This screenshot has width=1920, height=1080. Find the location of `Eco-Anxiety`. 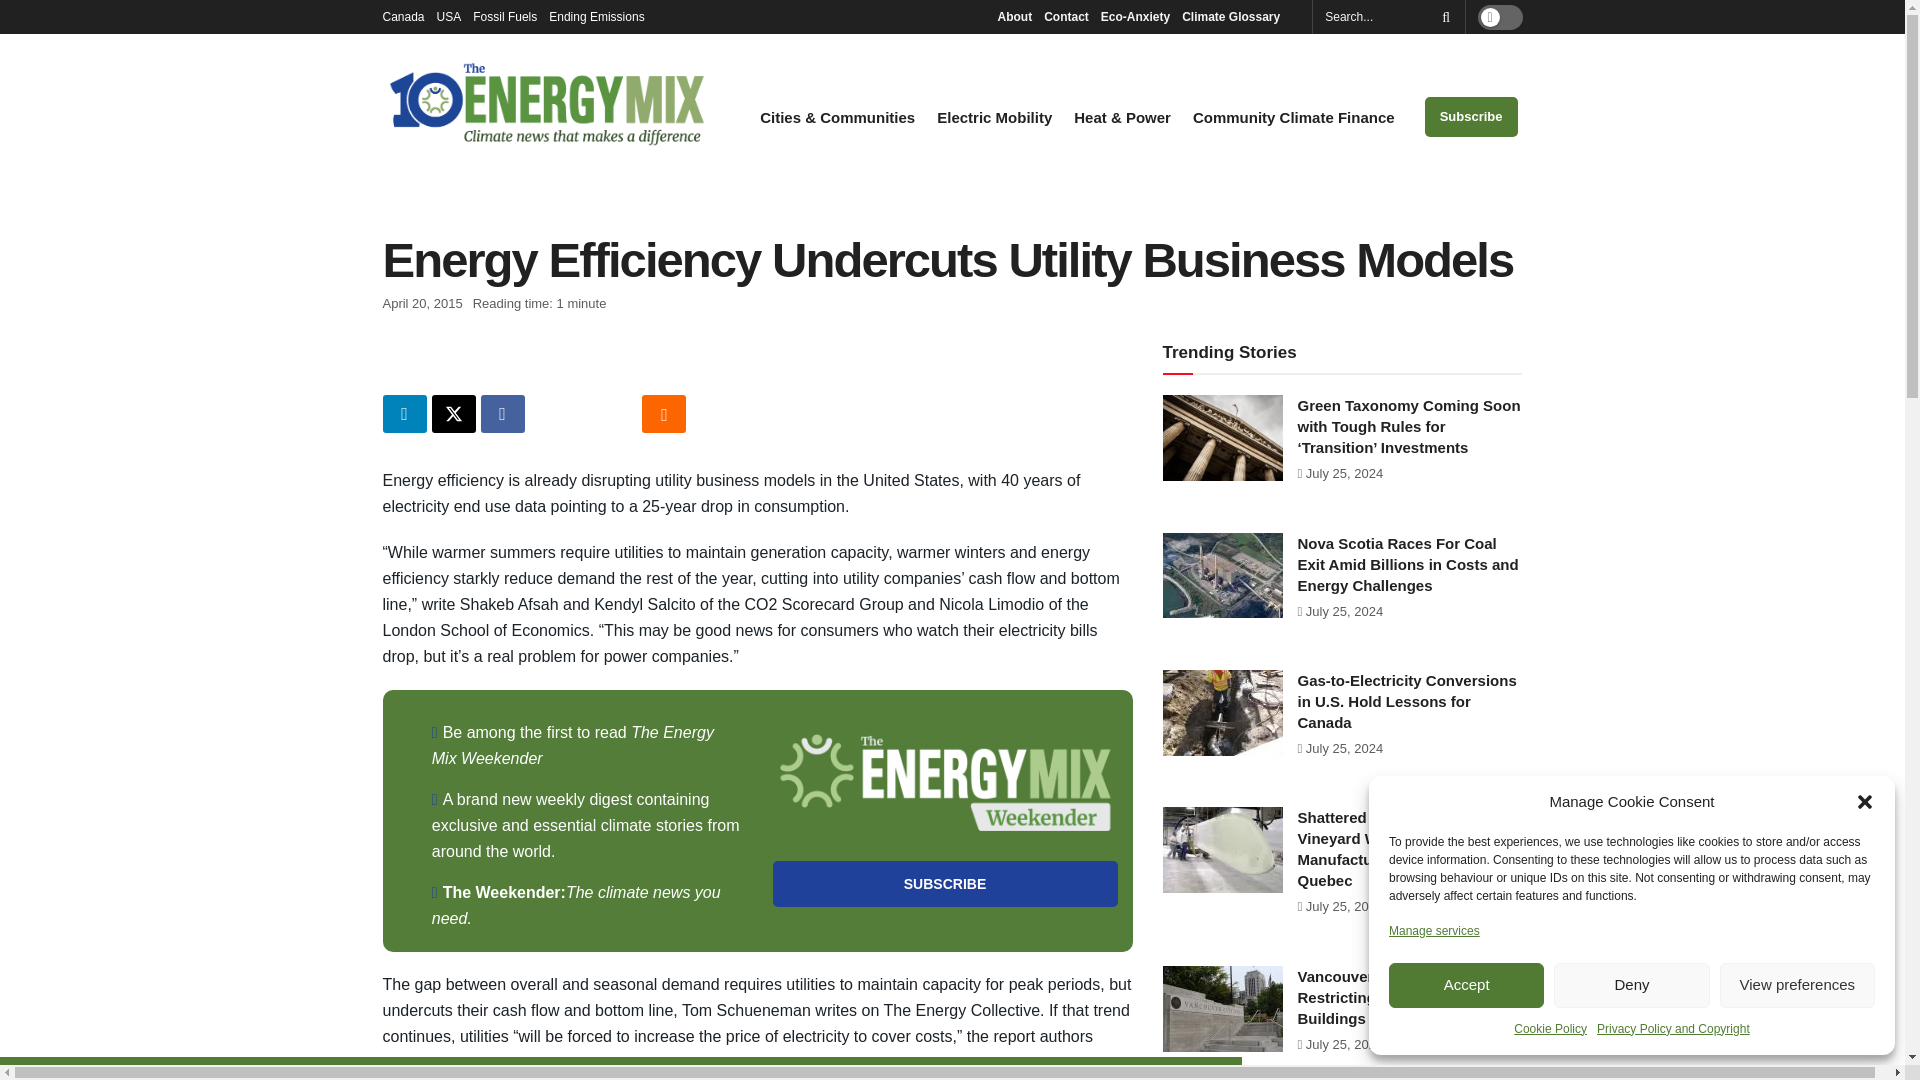

Eco-Anxiety is located at coordinates (1134, 16).